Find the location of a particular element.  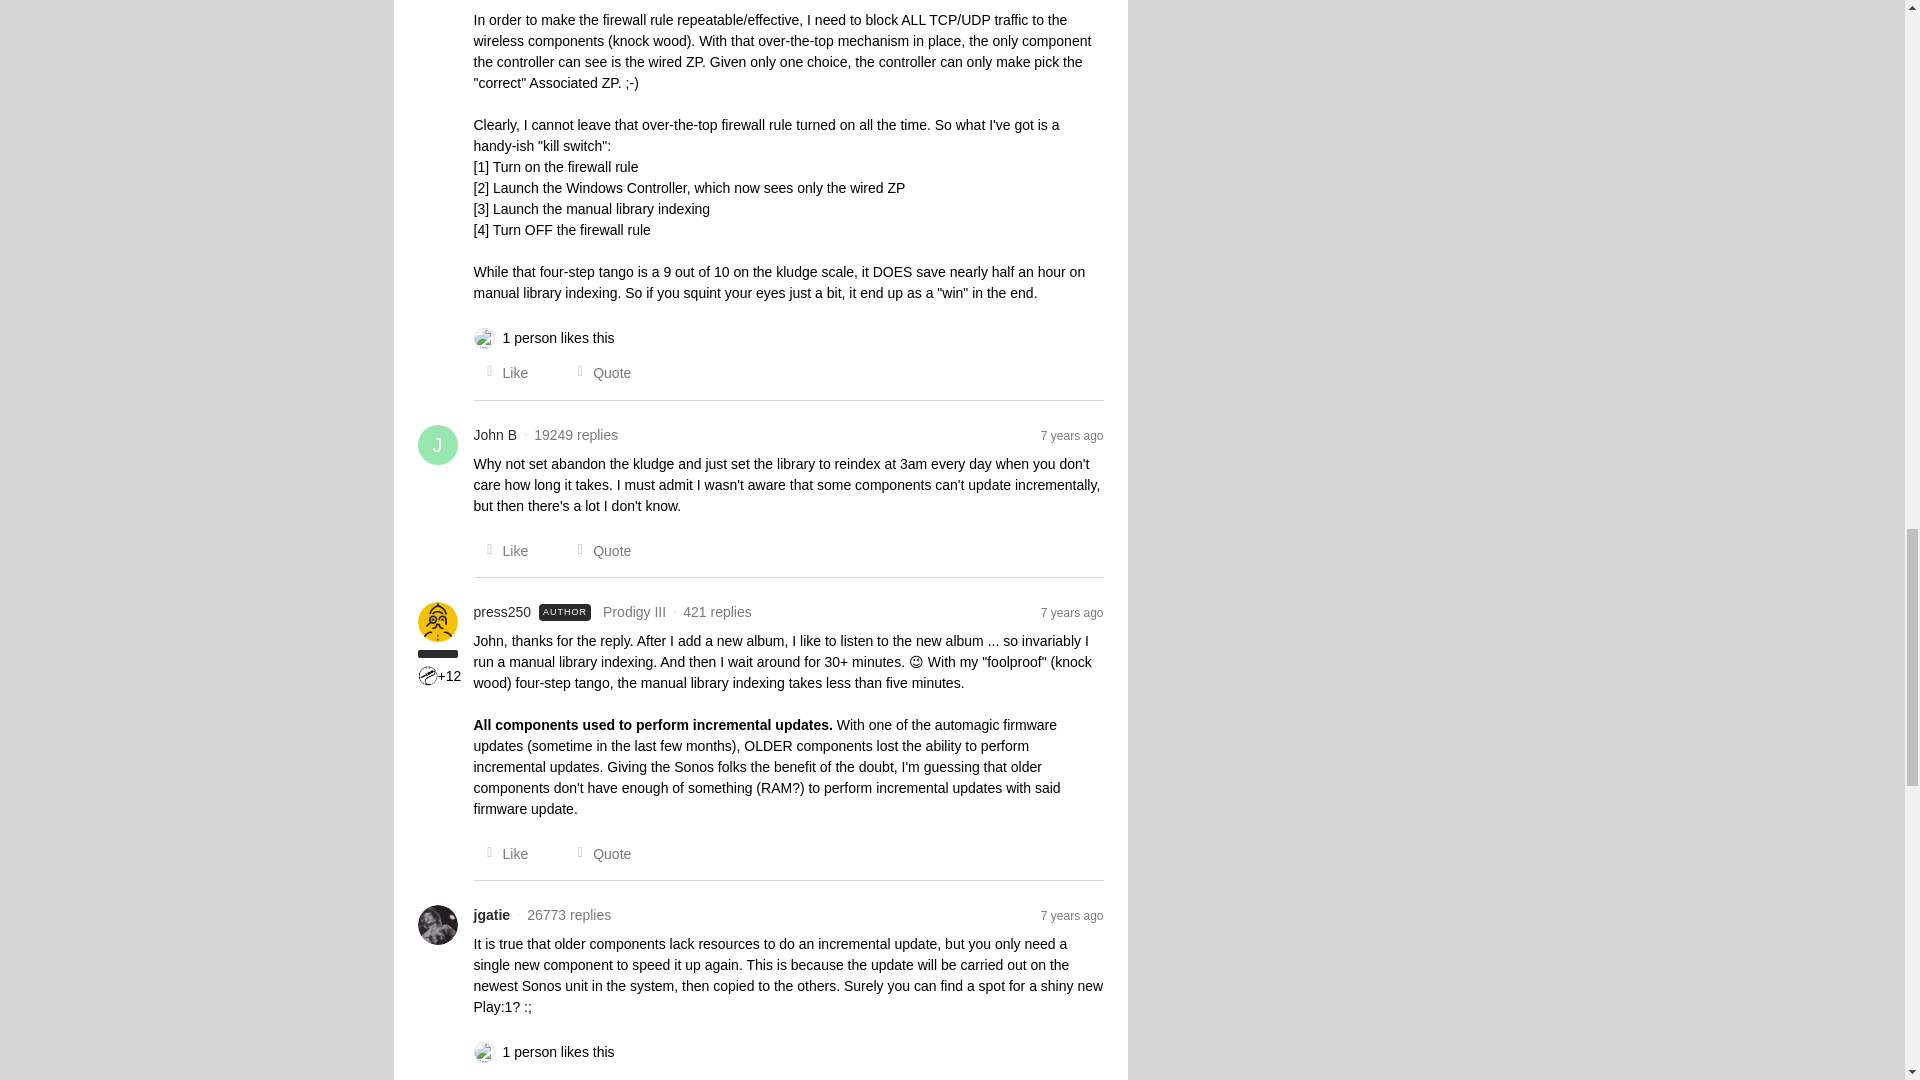

Amping it up III is located at coordinates (428, 676).